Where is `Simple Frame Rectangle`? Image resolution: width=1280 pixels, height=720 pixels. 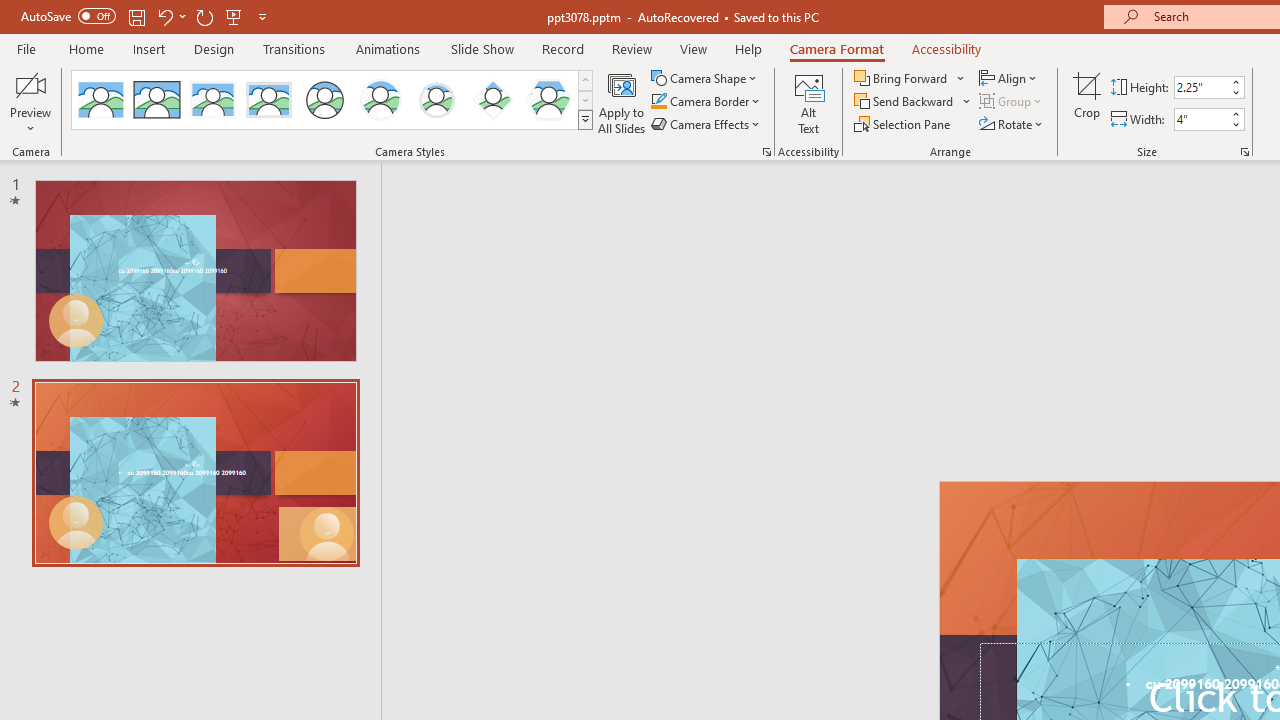
Simple Frame Rectangle is located at coordinates (157, 100).